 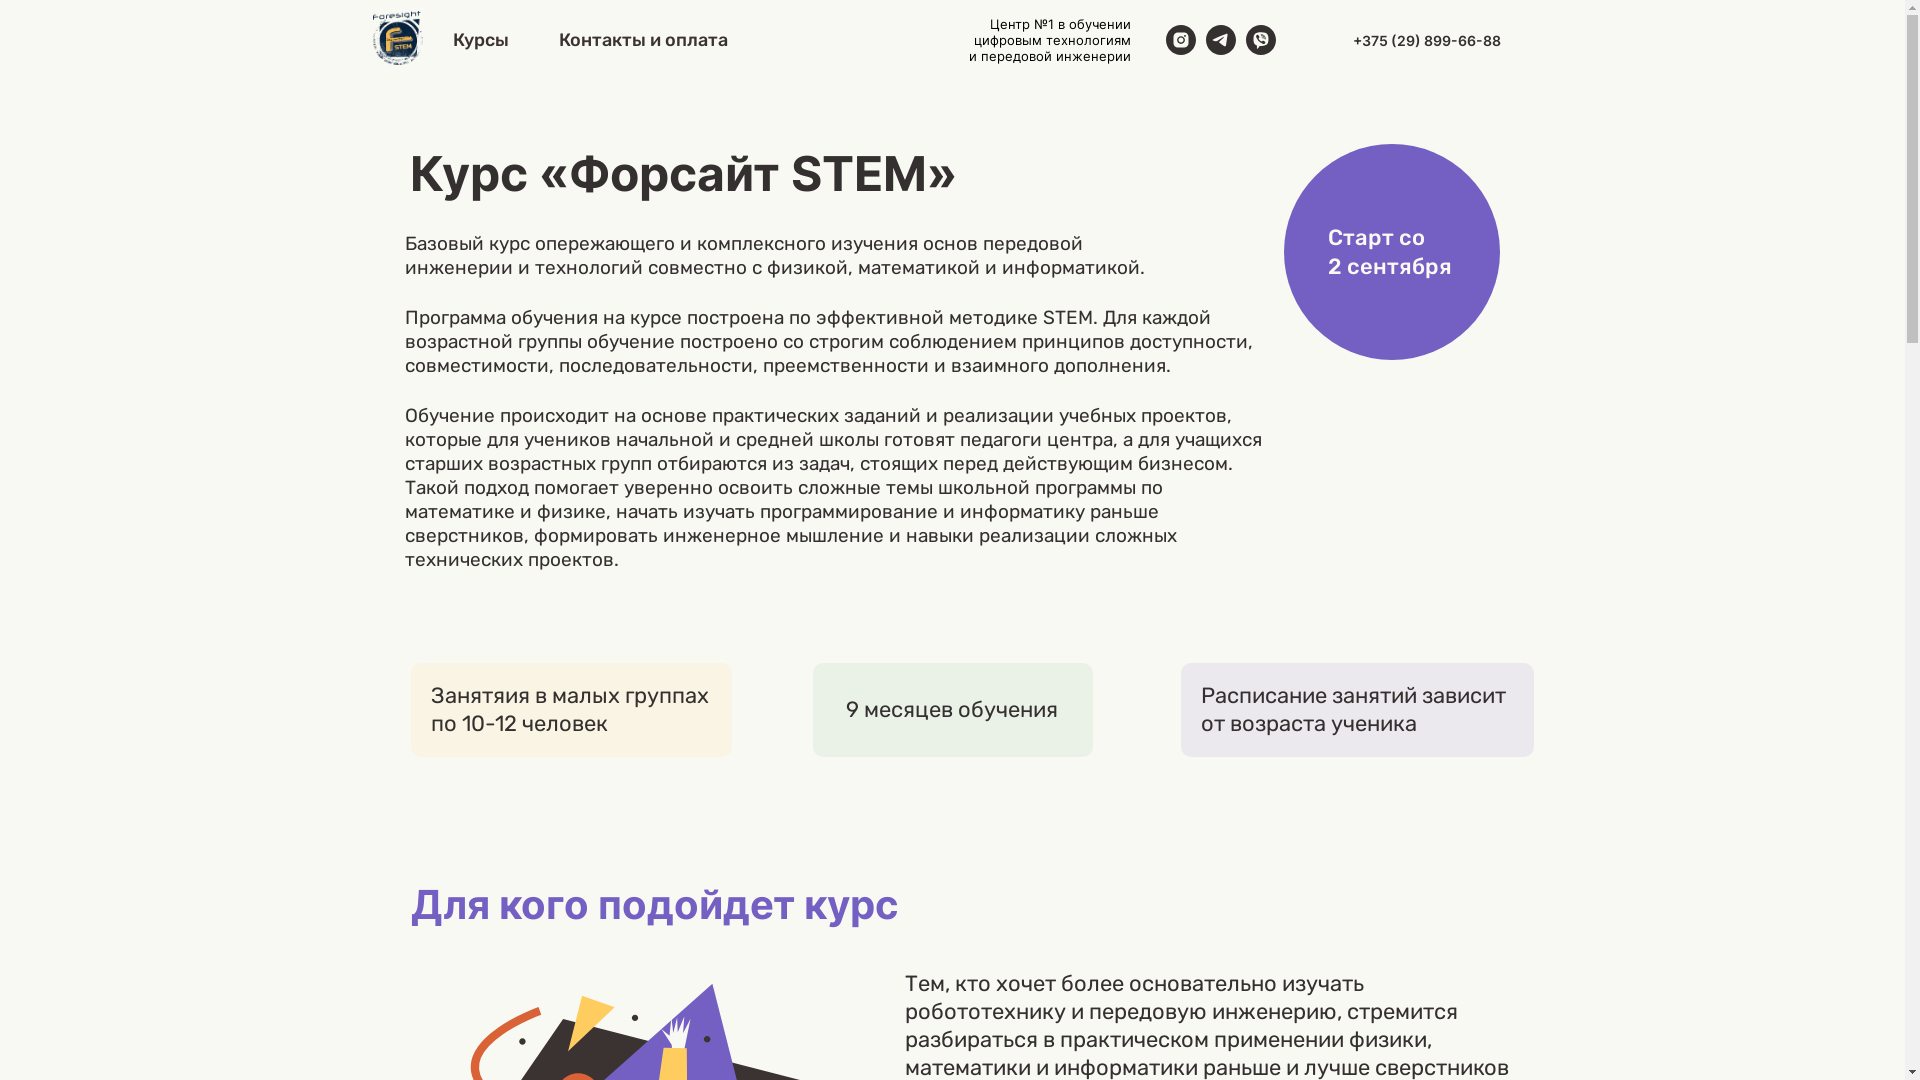 What do you see at coordinates (1426, 40) in the screenshot?
I see `+375 (29) 899-66-88` at bounding box center [1426, 40].